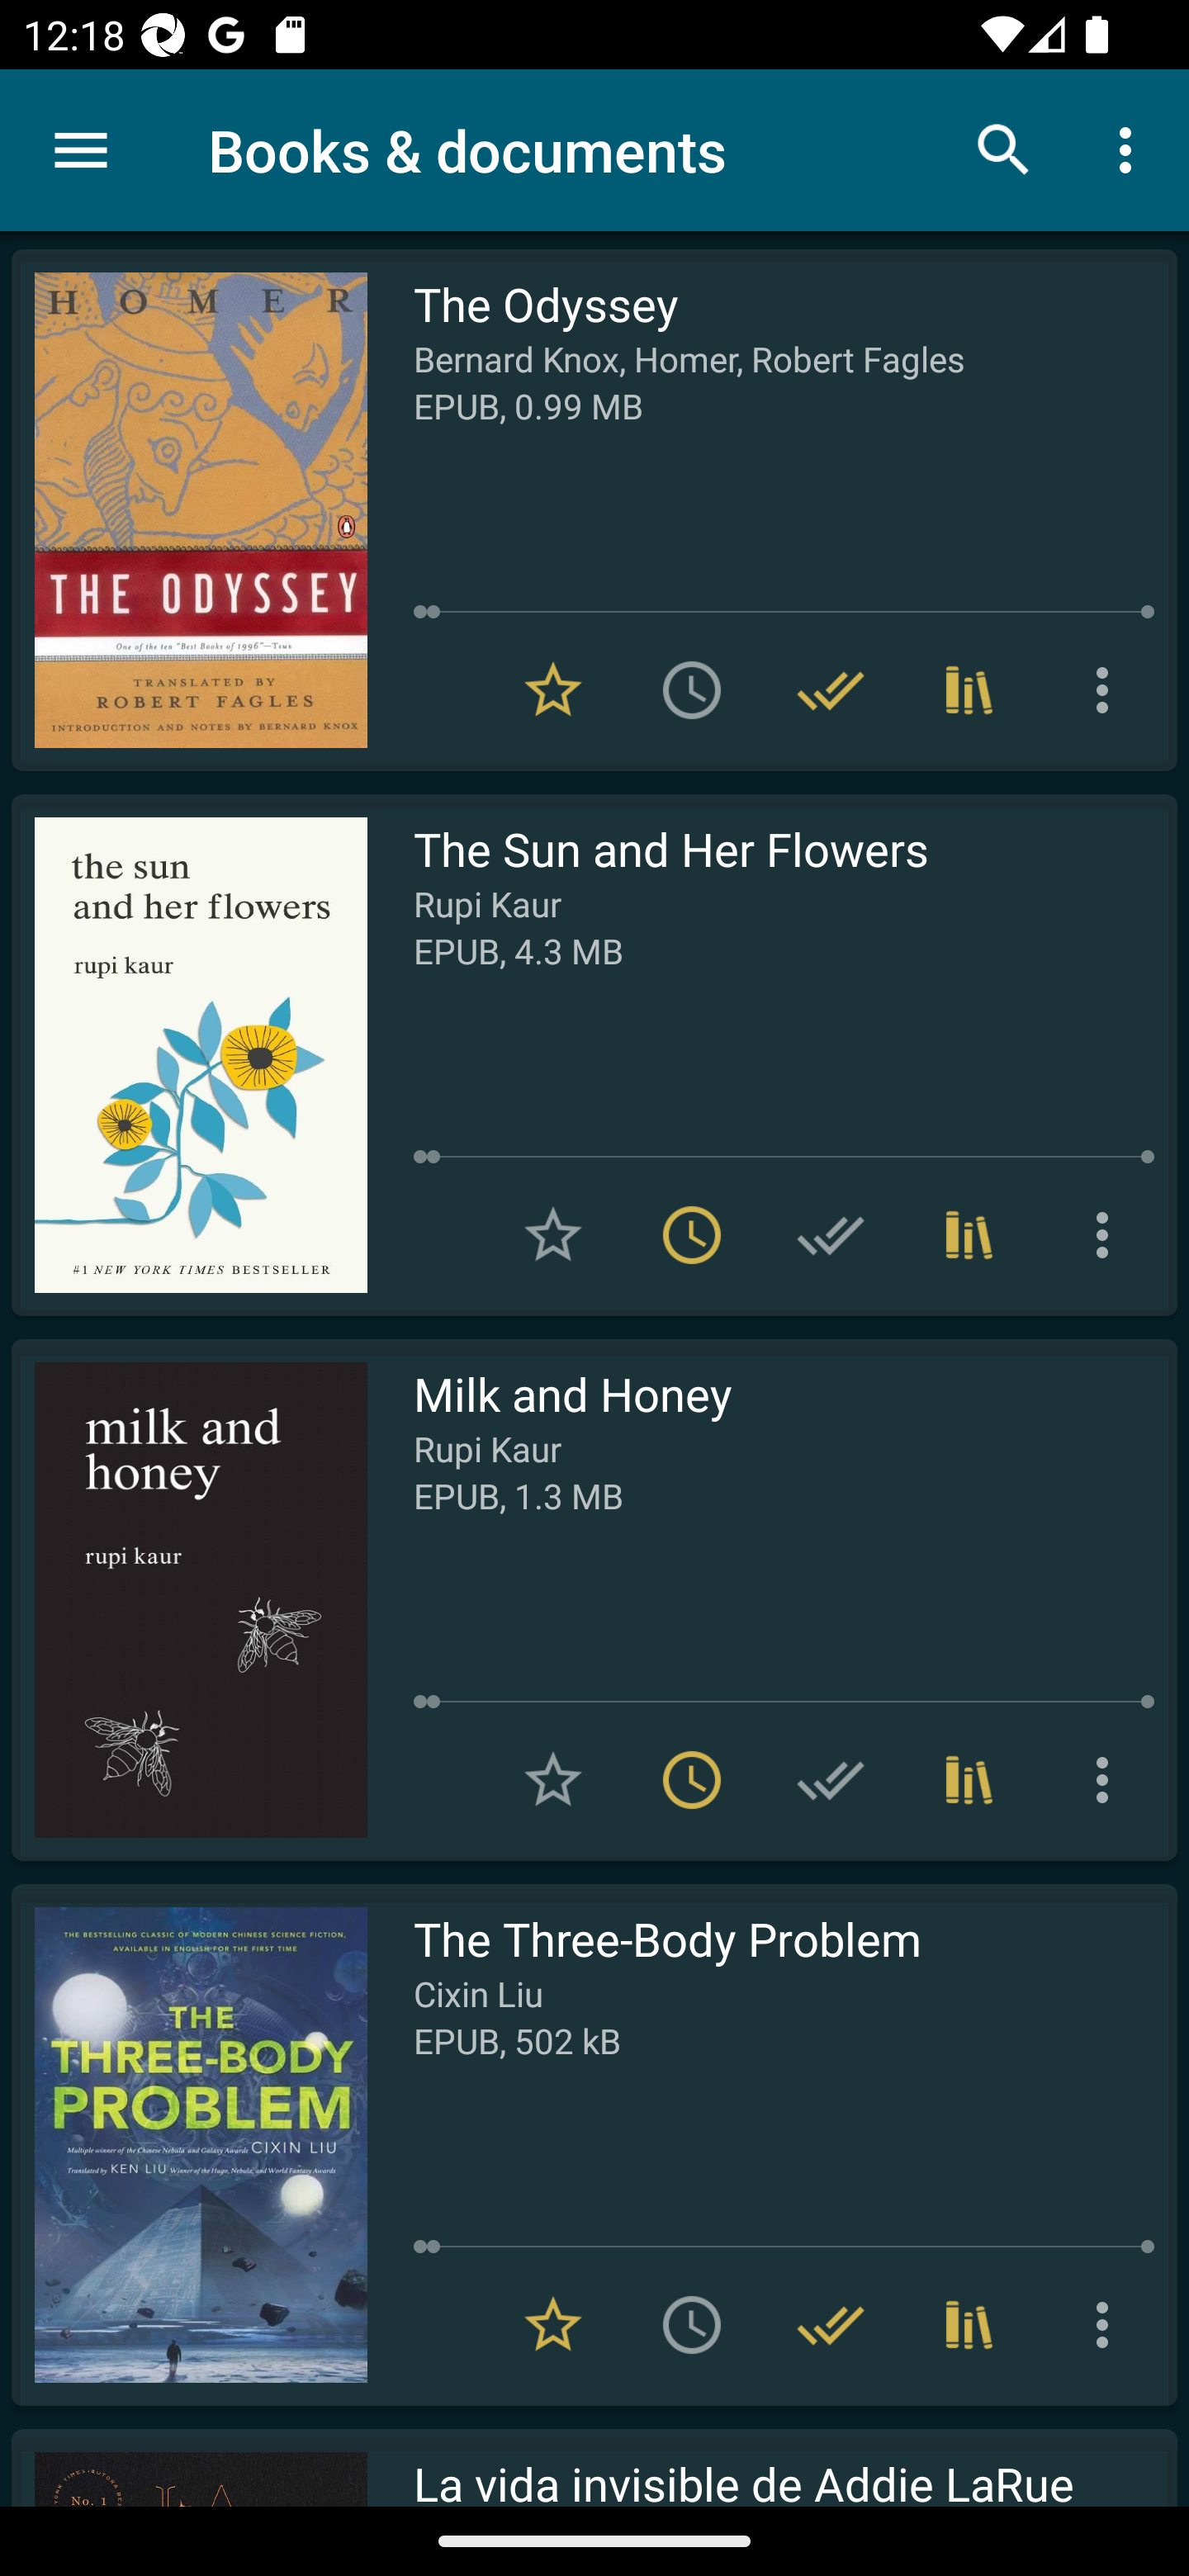 The image size is (1189, 2576). I want to click on Read The Odyssey, so click(189, 509).